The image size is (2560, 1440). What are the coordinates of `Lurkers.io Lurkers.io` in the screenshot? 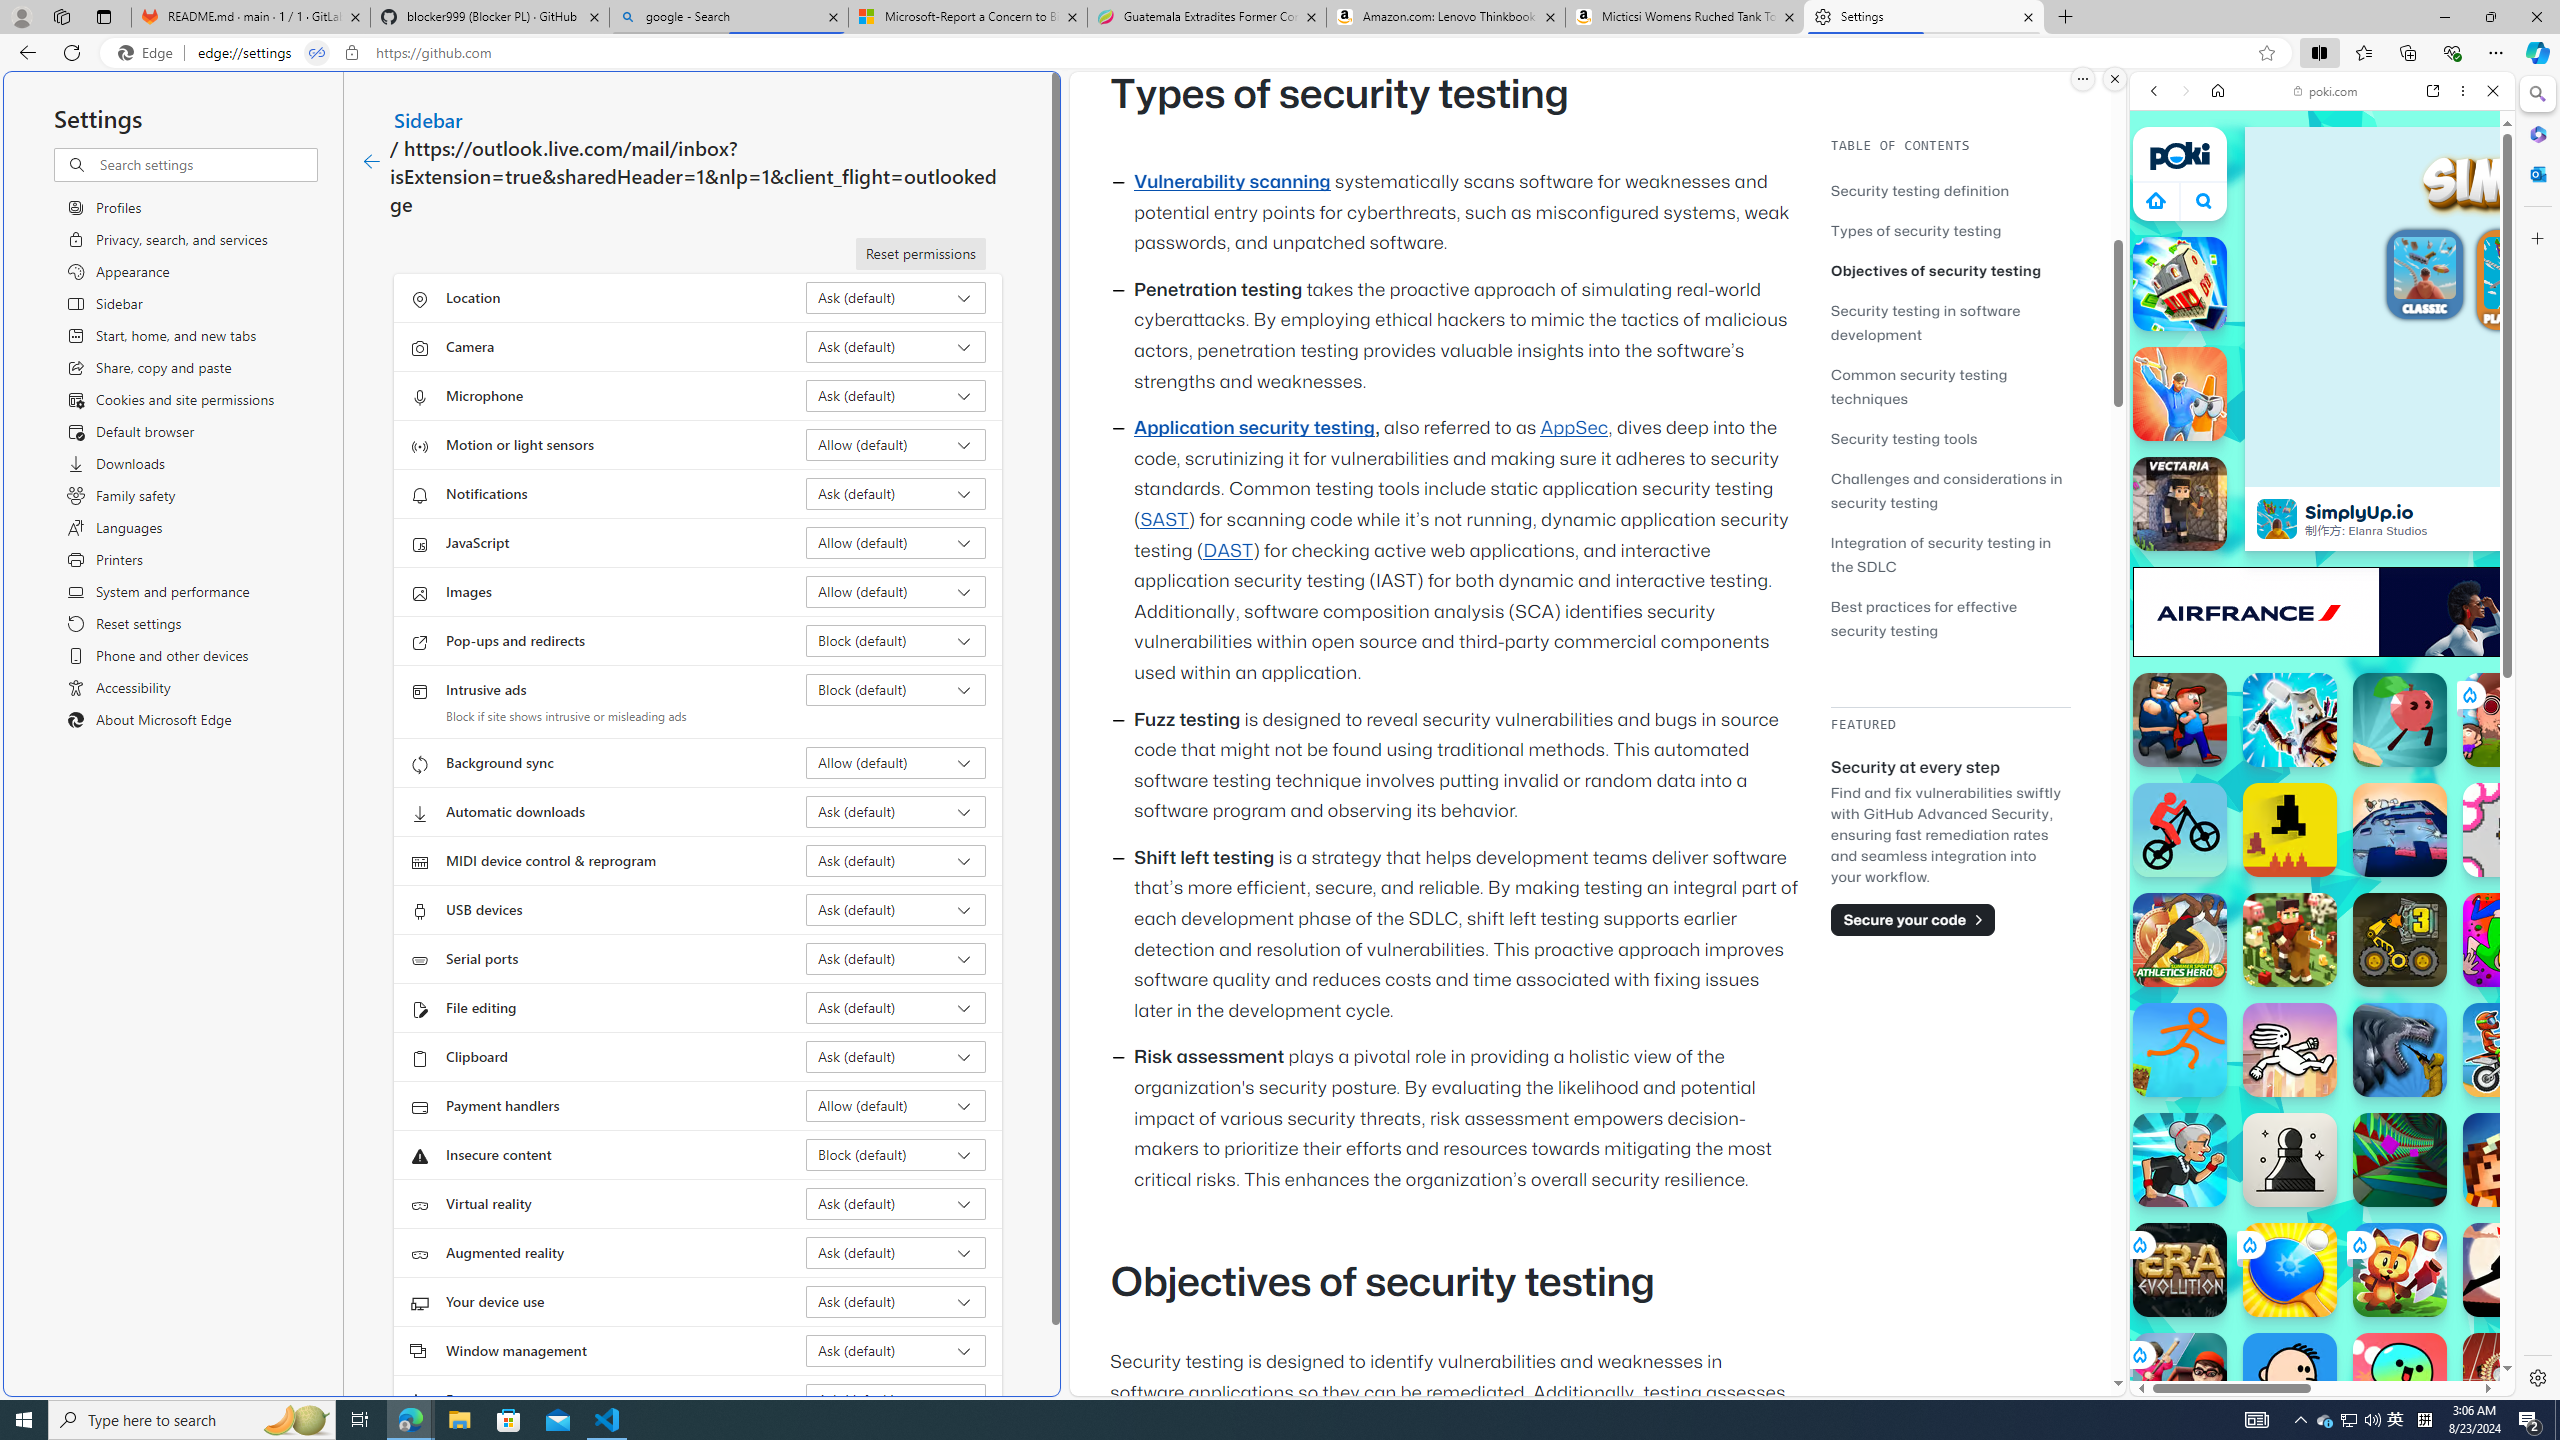 It's located at (2510, 1160).